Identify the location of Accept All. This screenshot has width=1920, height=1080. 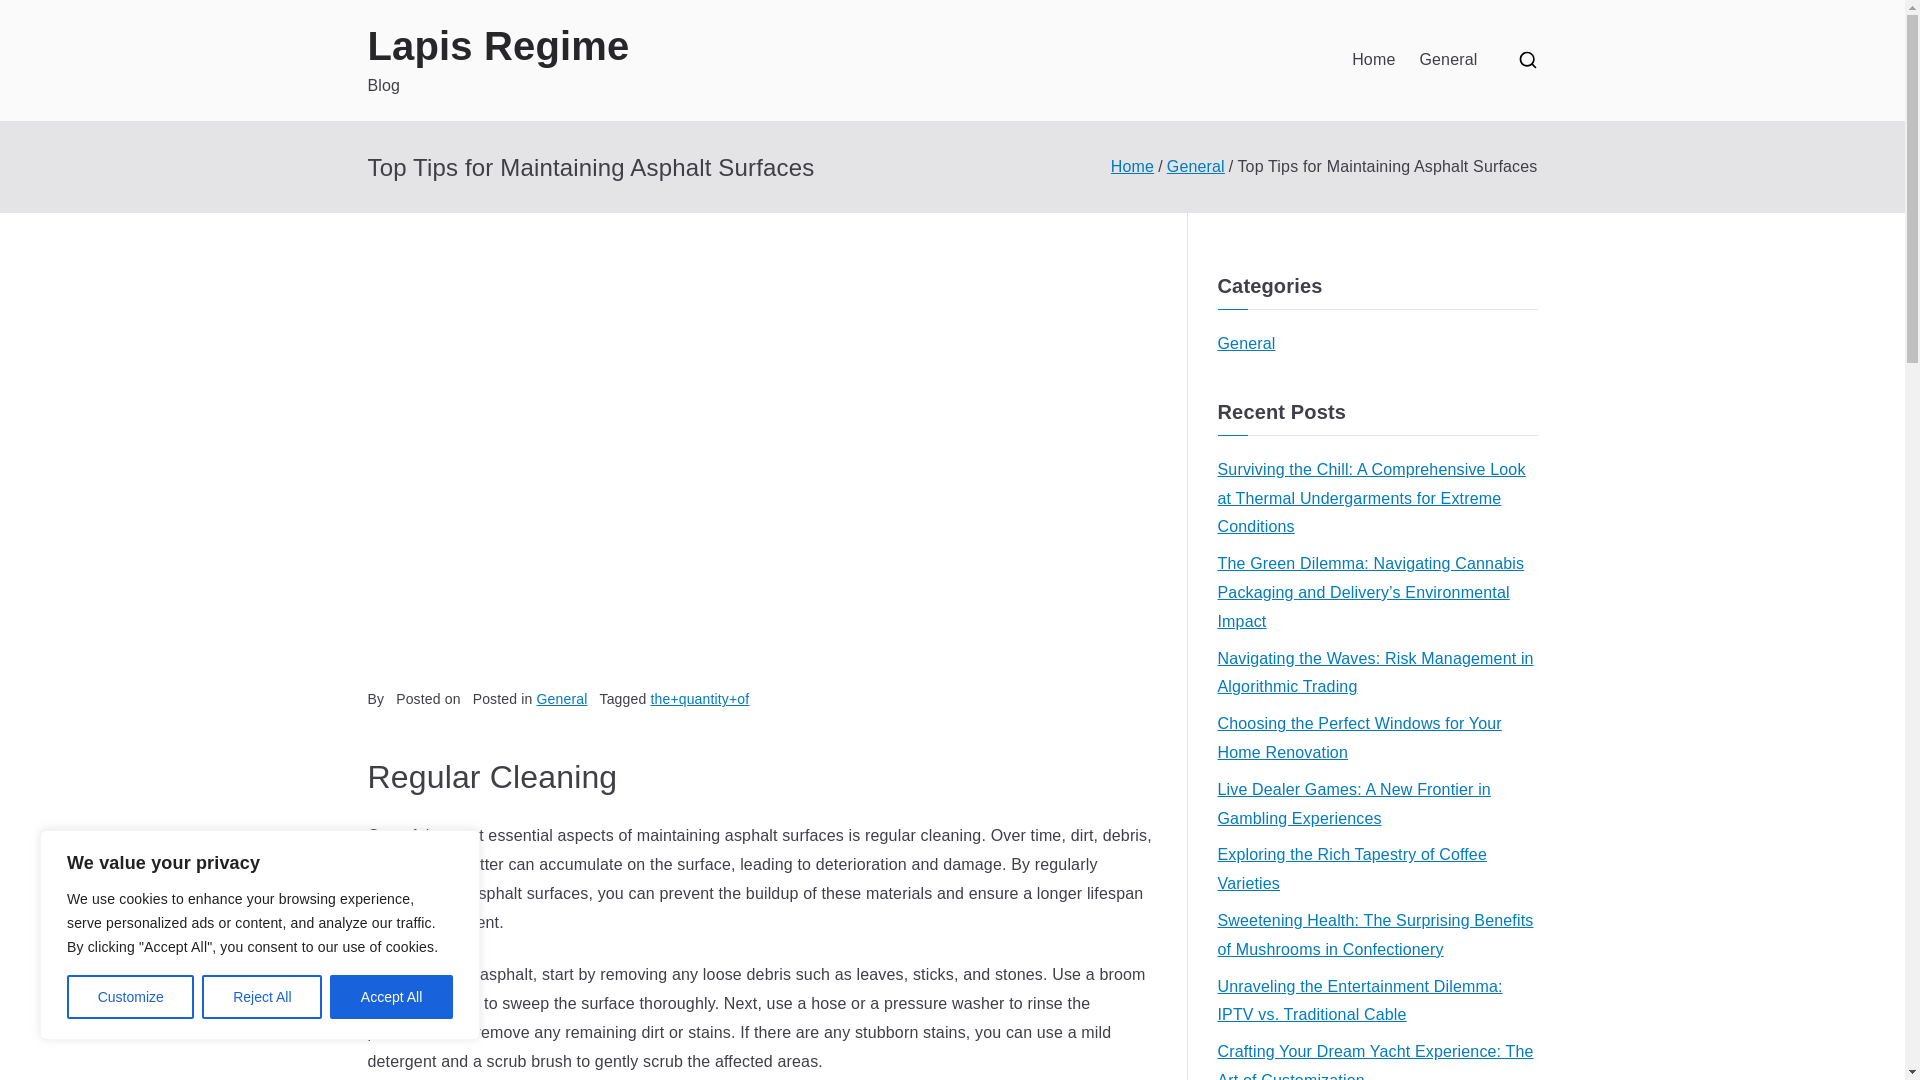
(392, 997).